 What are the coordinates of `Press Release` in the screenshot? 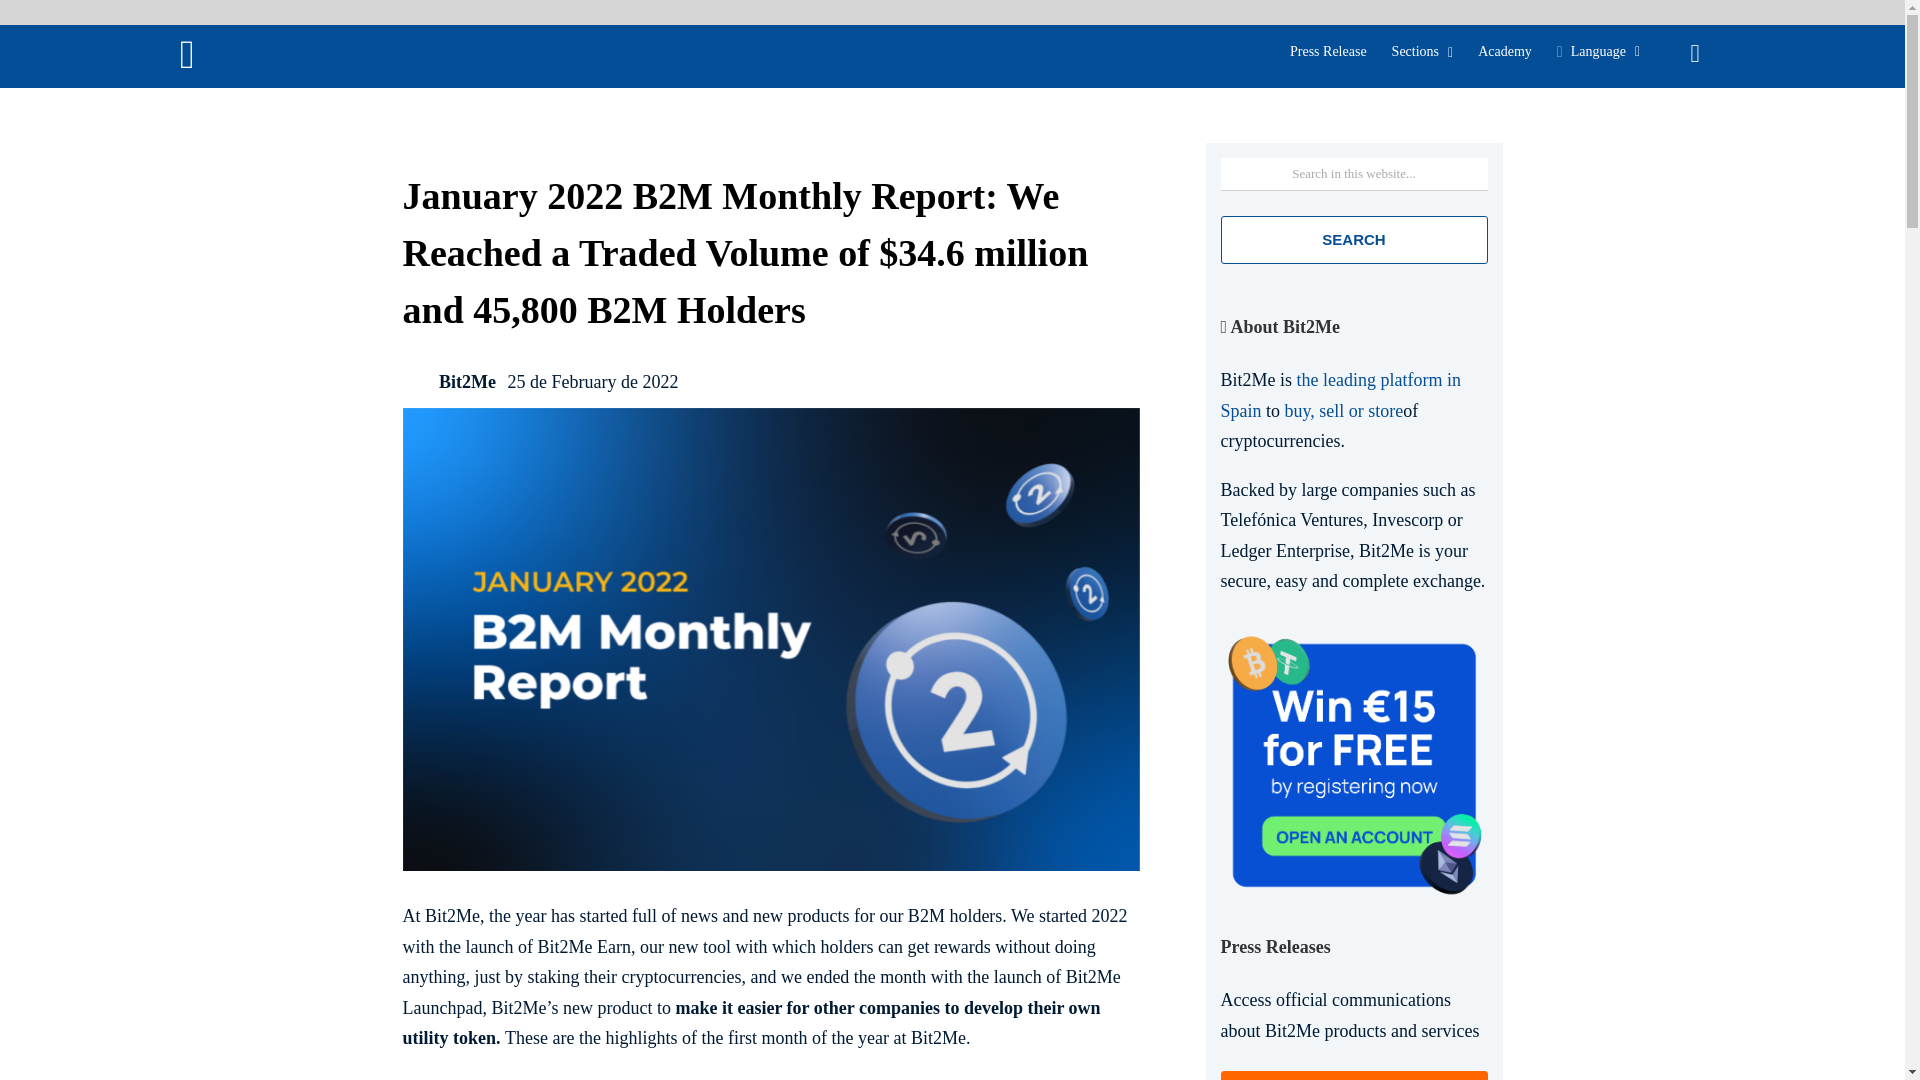 It's located at (1328, 52).